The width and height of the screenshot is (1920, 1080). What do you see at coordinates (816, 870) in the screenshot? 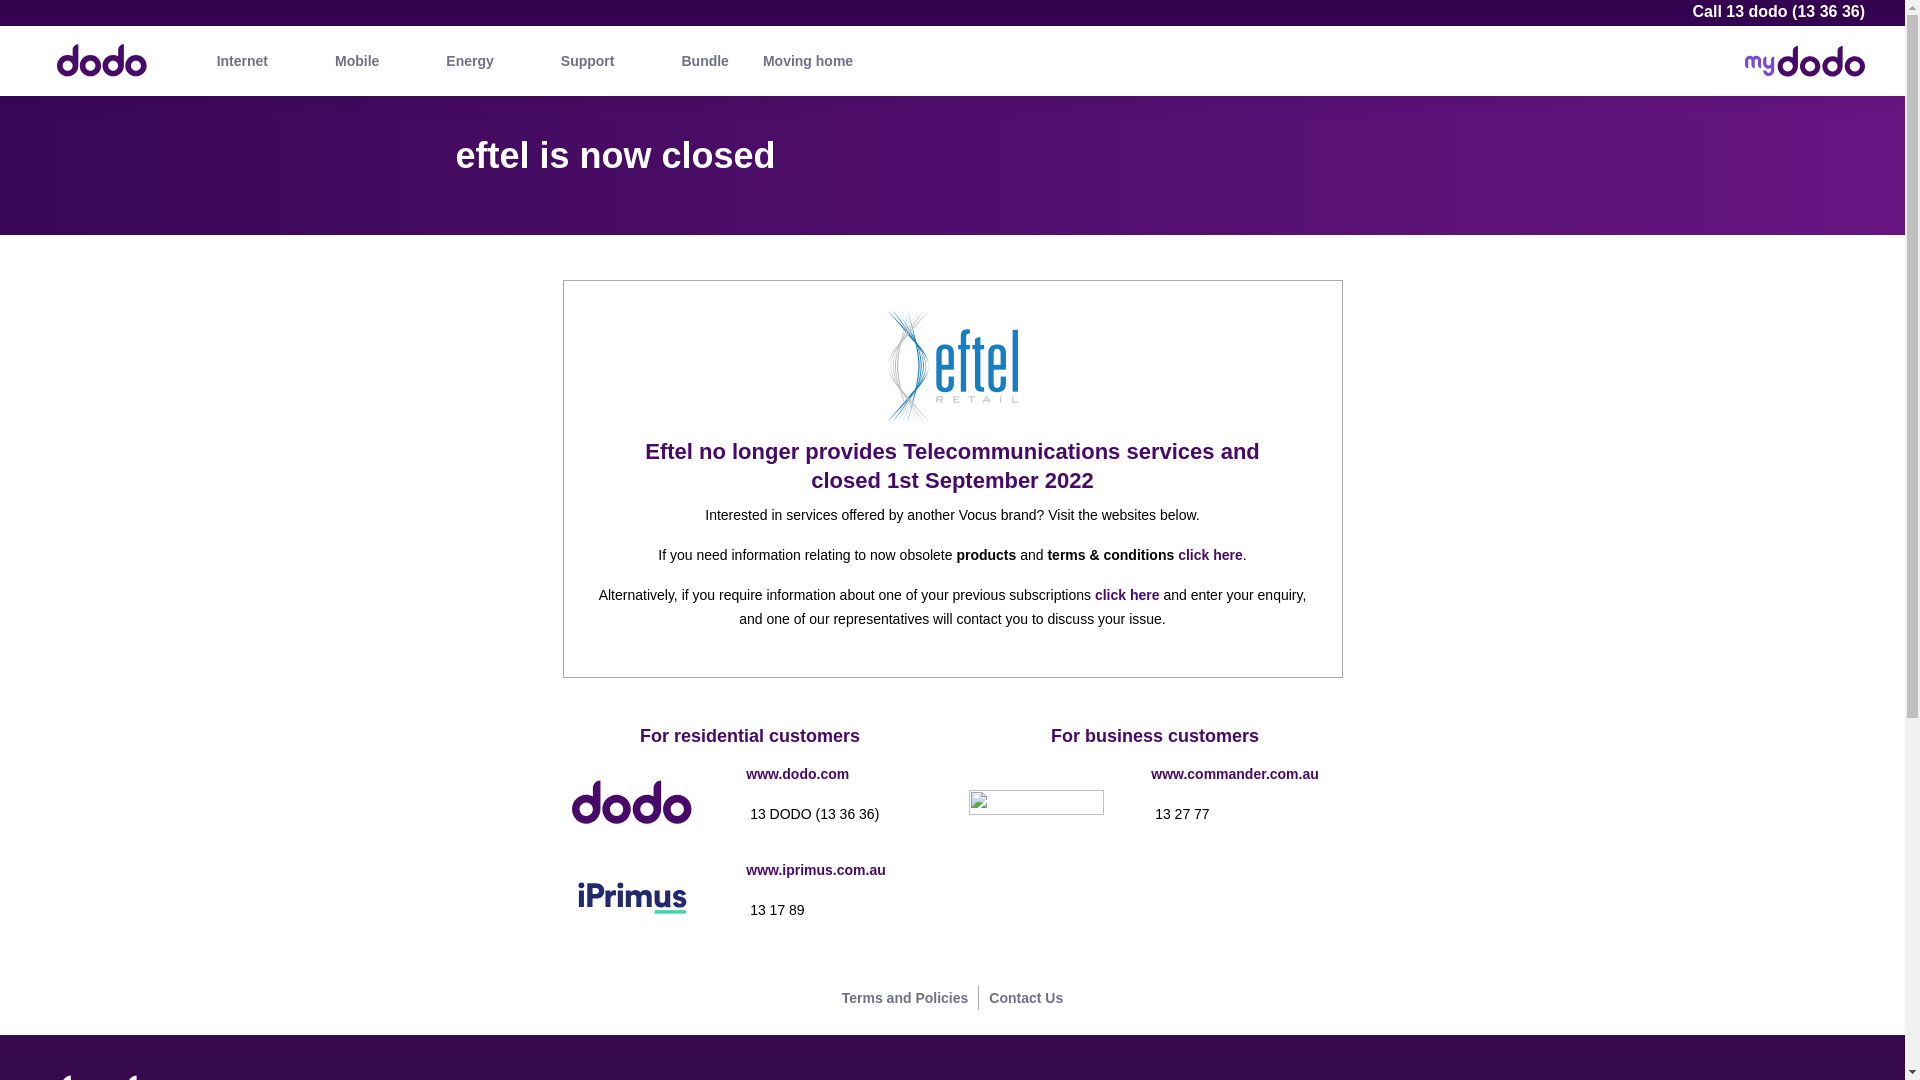
I see `www.iprimus.com.au` at bounding box center [816, 870].